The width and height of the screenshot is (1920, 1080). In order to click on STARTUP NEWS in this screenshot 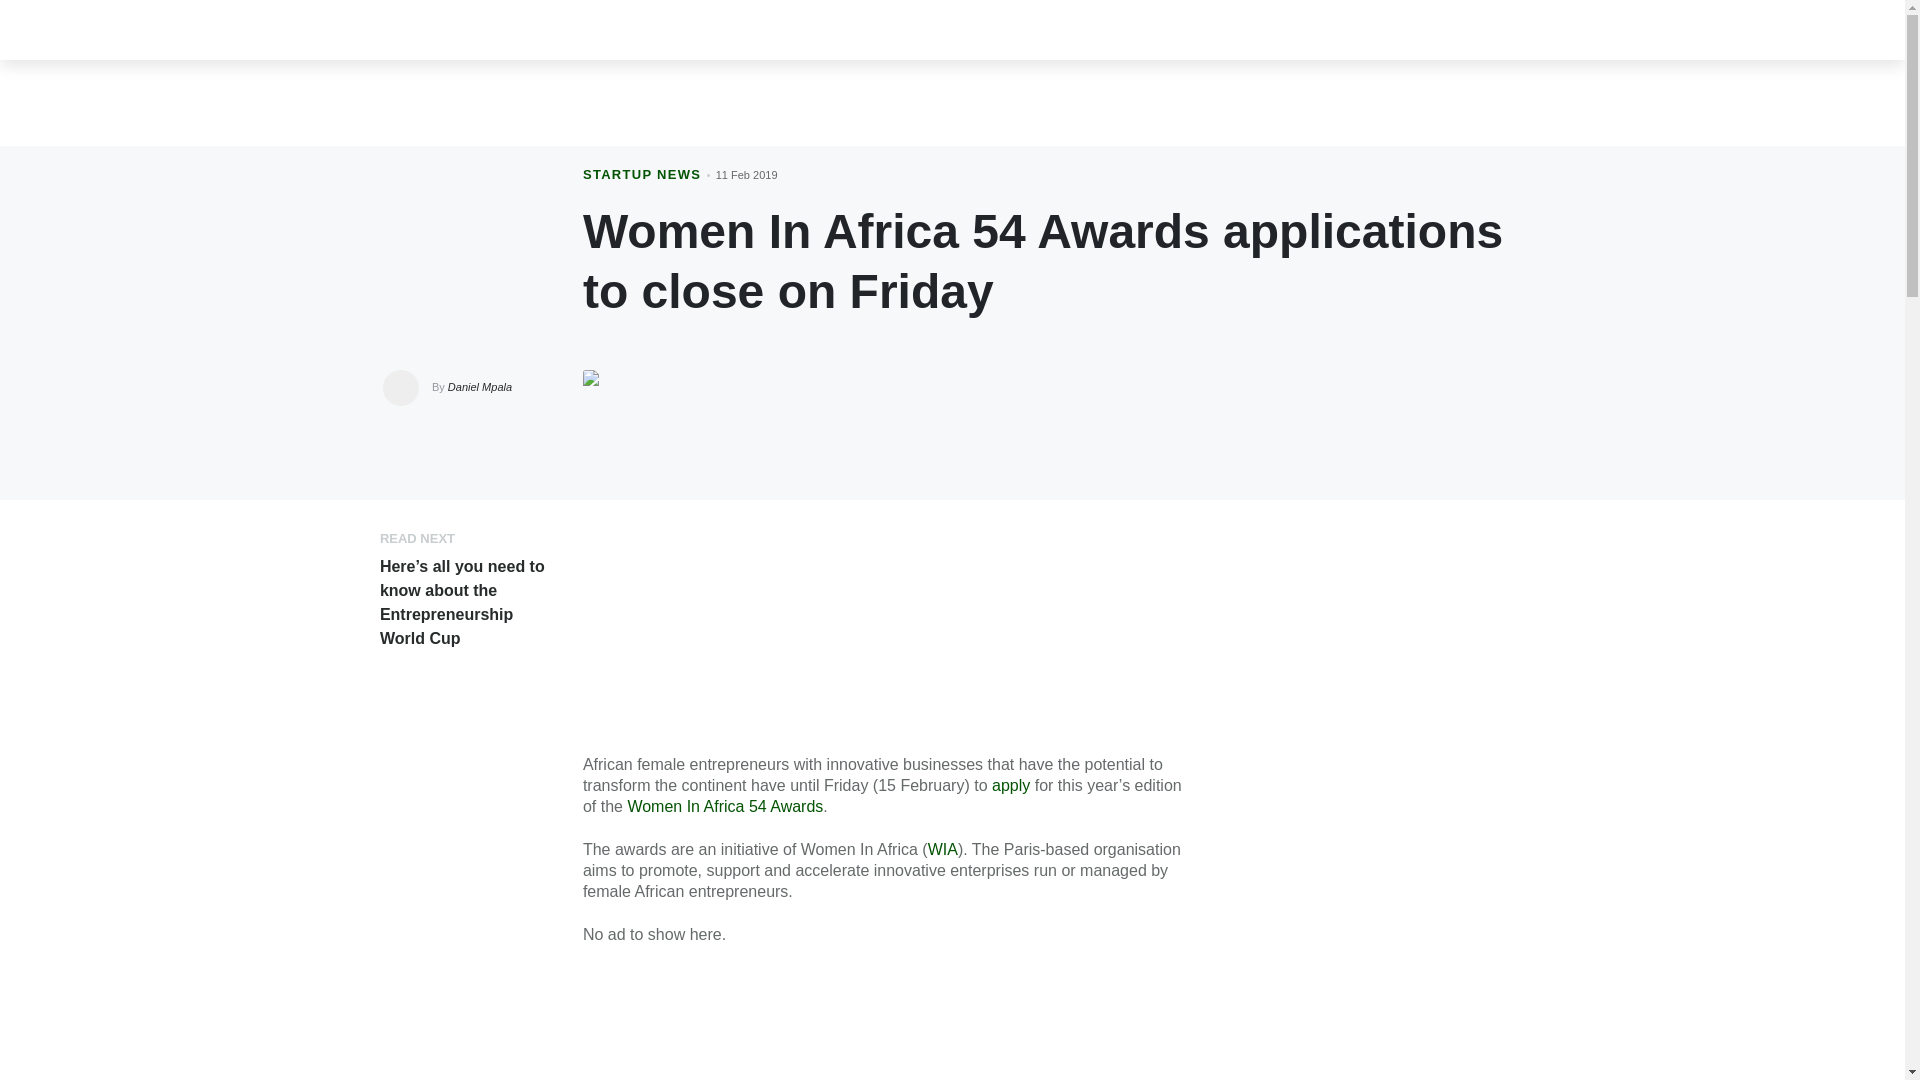, I will do `click(642, 174)`.